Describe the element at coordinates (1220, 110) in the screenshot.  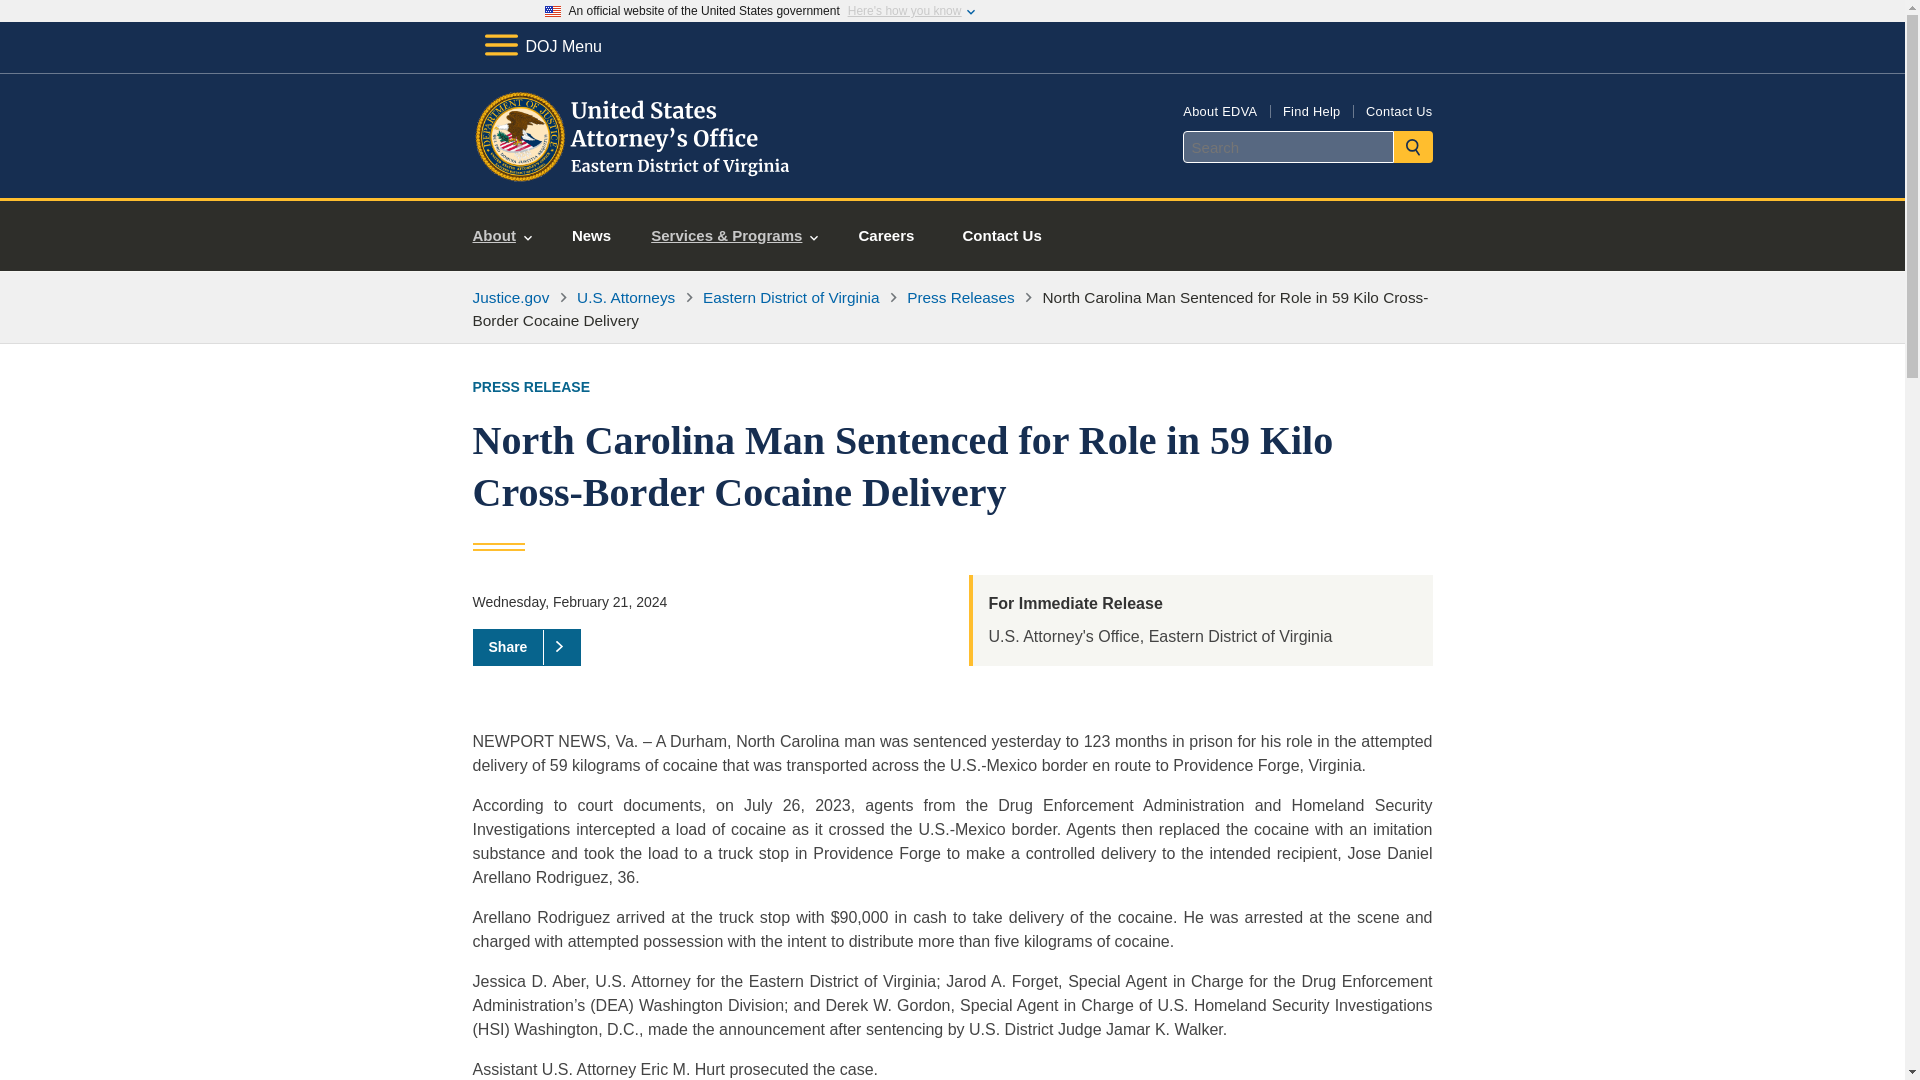
I see `About EDVA` at that location.